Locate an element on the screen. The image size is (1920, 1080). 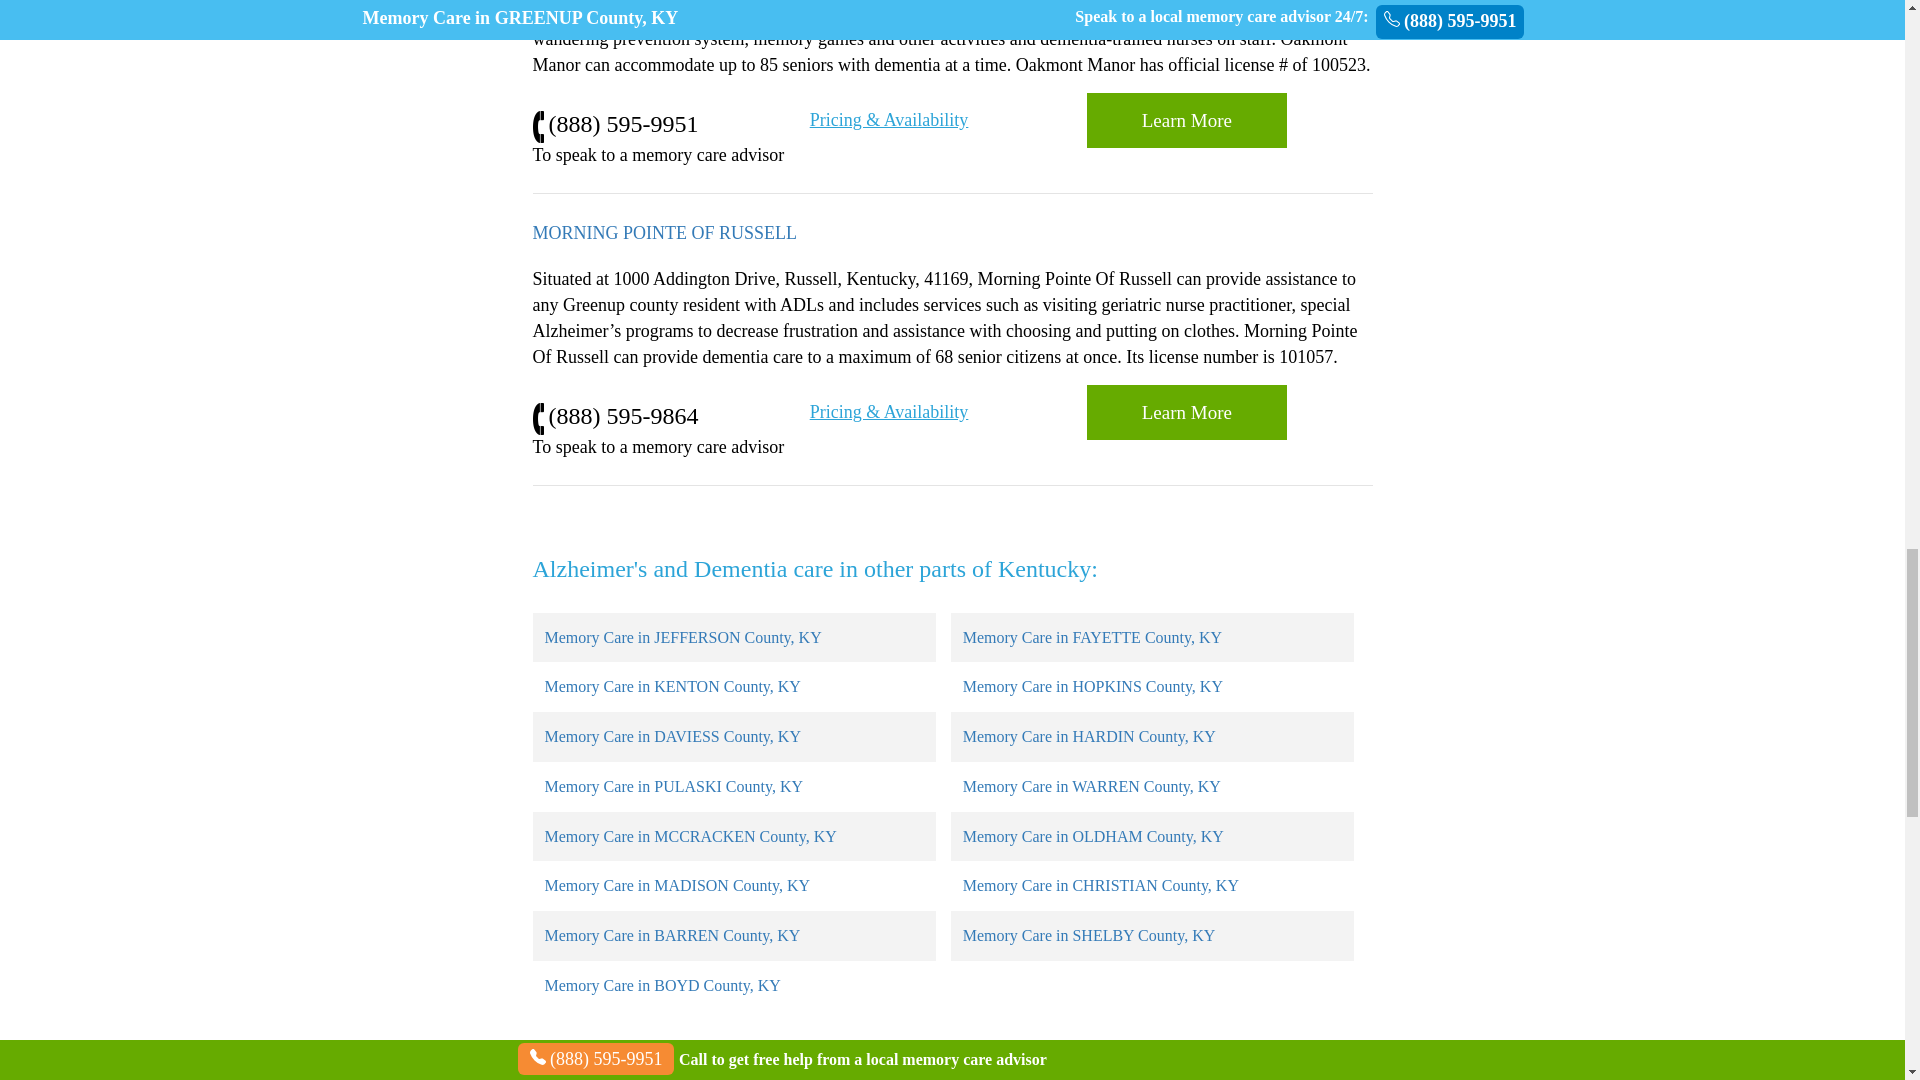
Memory Care in OLDHAM County, KY is located at coordinates (1094, 836).